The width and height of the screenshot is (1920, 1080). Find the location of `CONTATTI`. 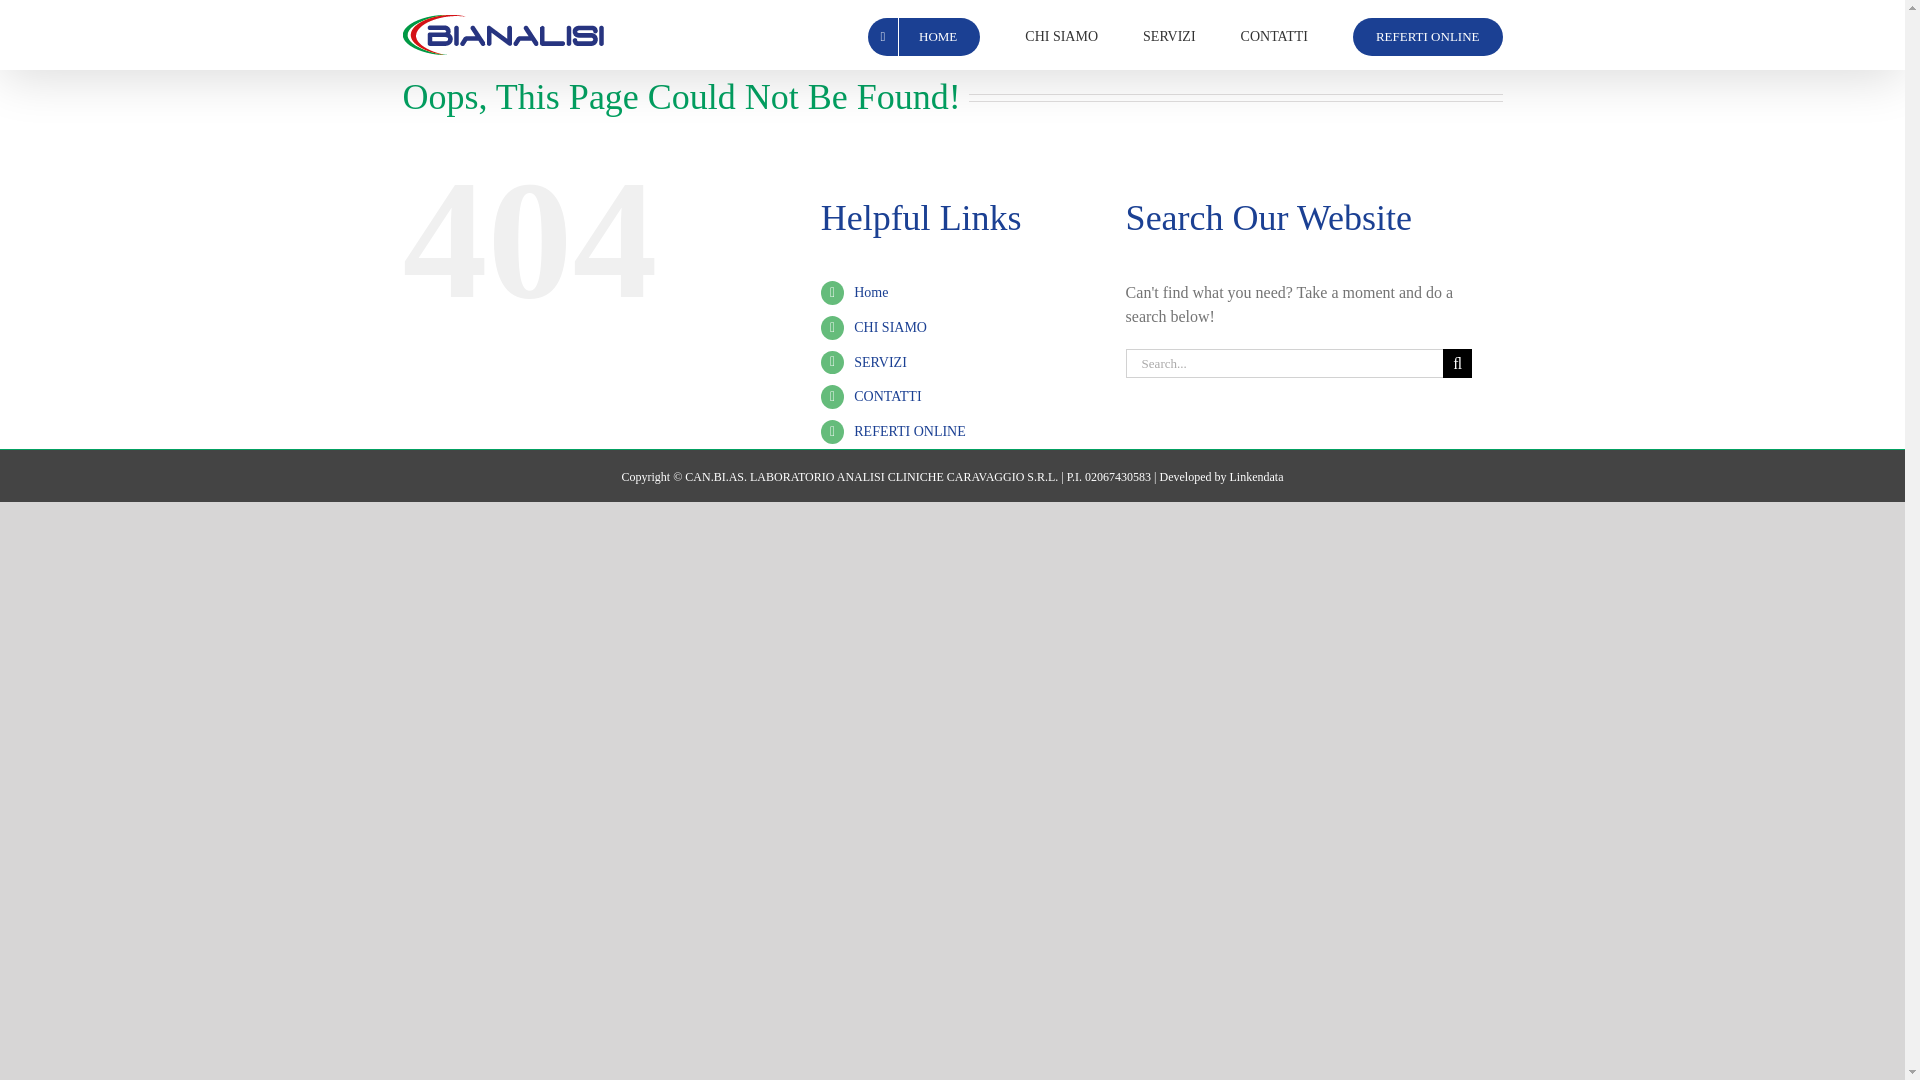

CONTATTI is located at coordinates (888, 396).